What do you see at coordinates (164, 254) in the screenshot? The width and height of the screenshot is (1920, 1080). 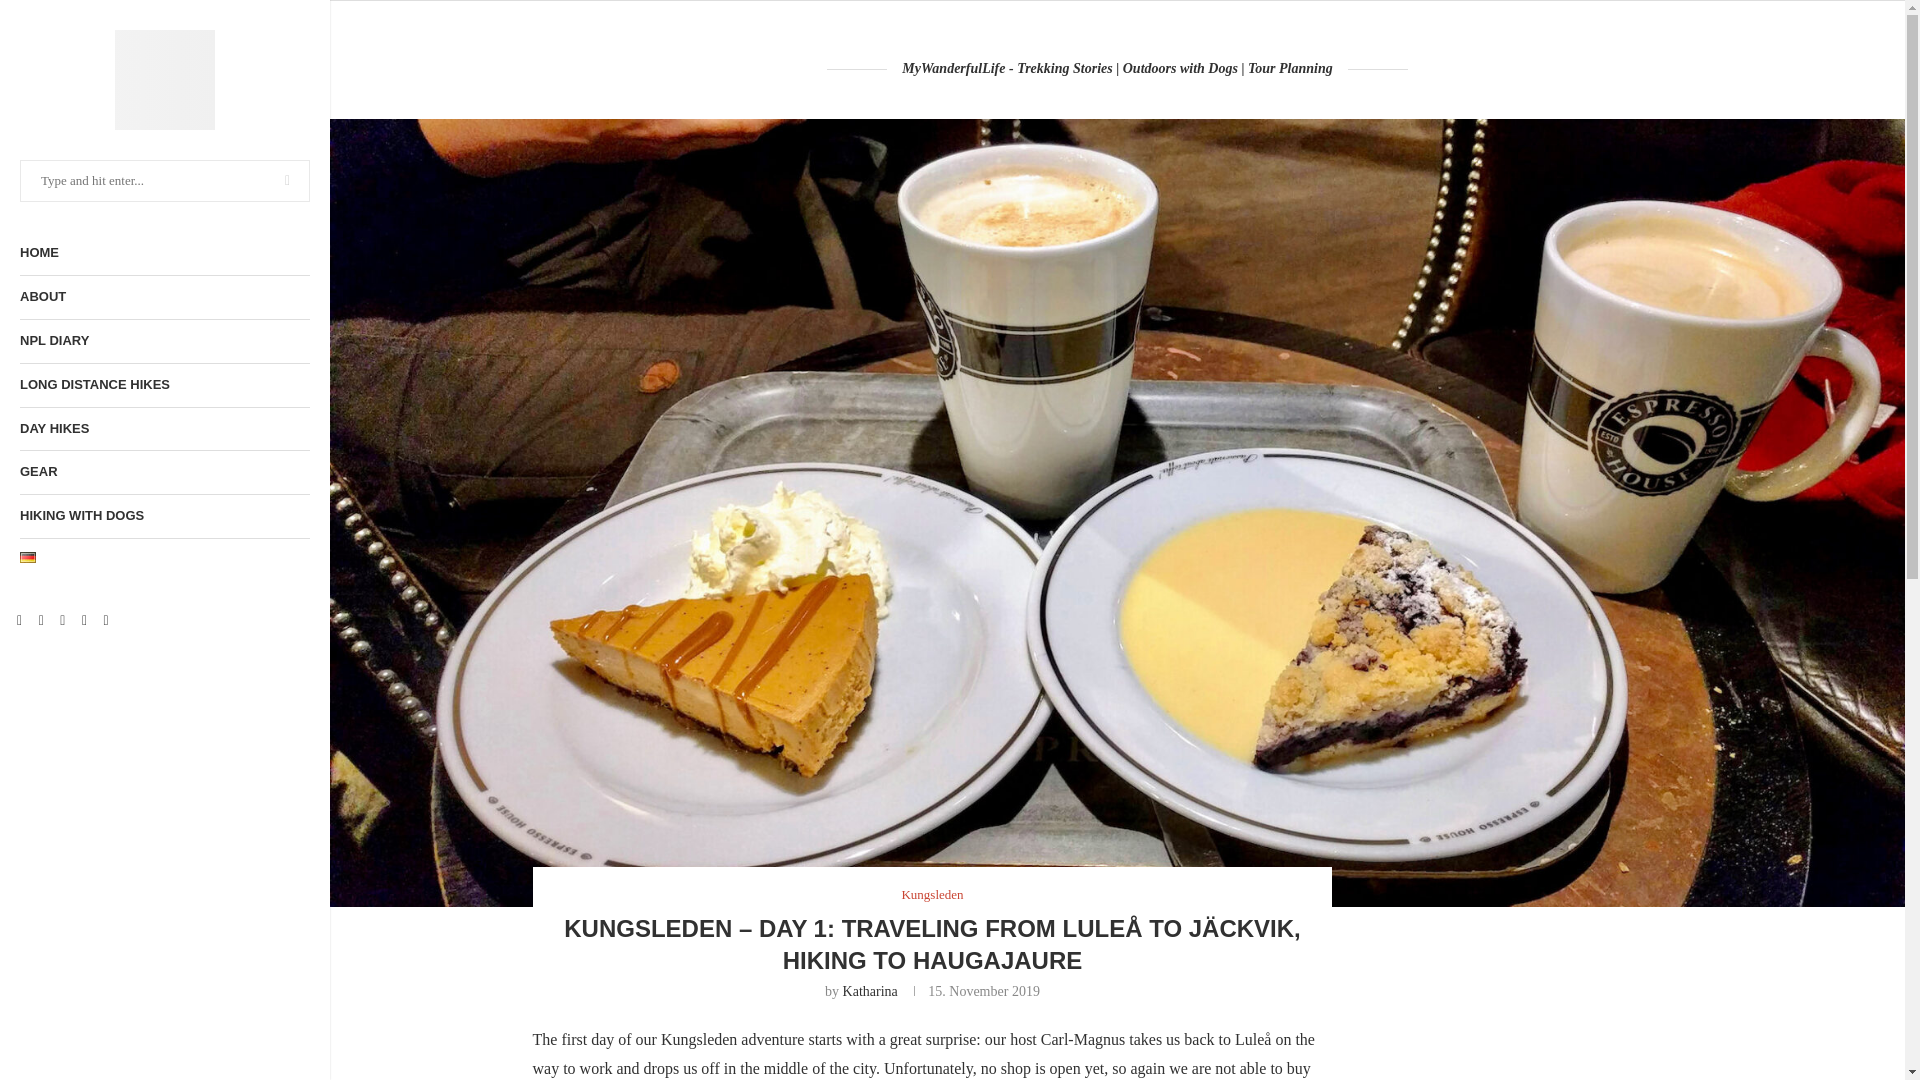 I see `HOME` at bounding box center [164, 254].